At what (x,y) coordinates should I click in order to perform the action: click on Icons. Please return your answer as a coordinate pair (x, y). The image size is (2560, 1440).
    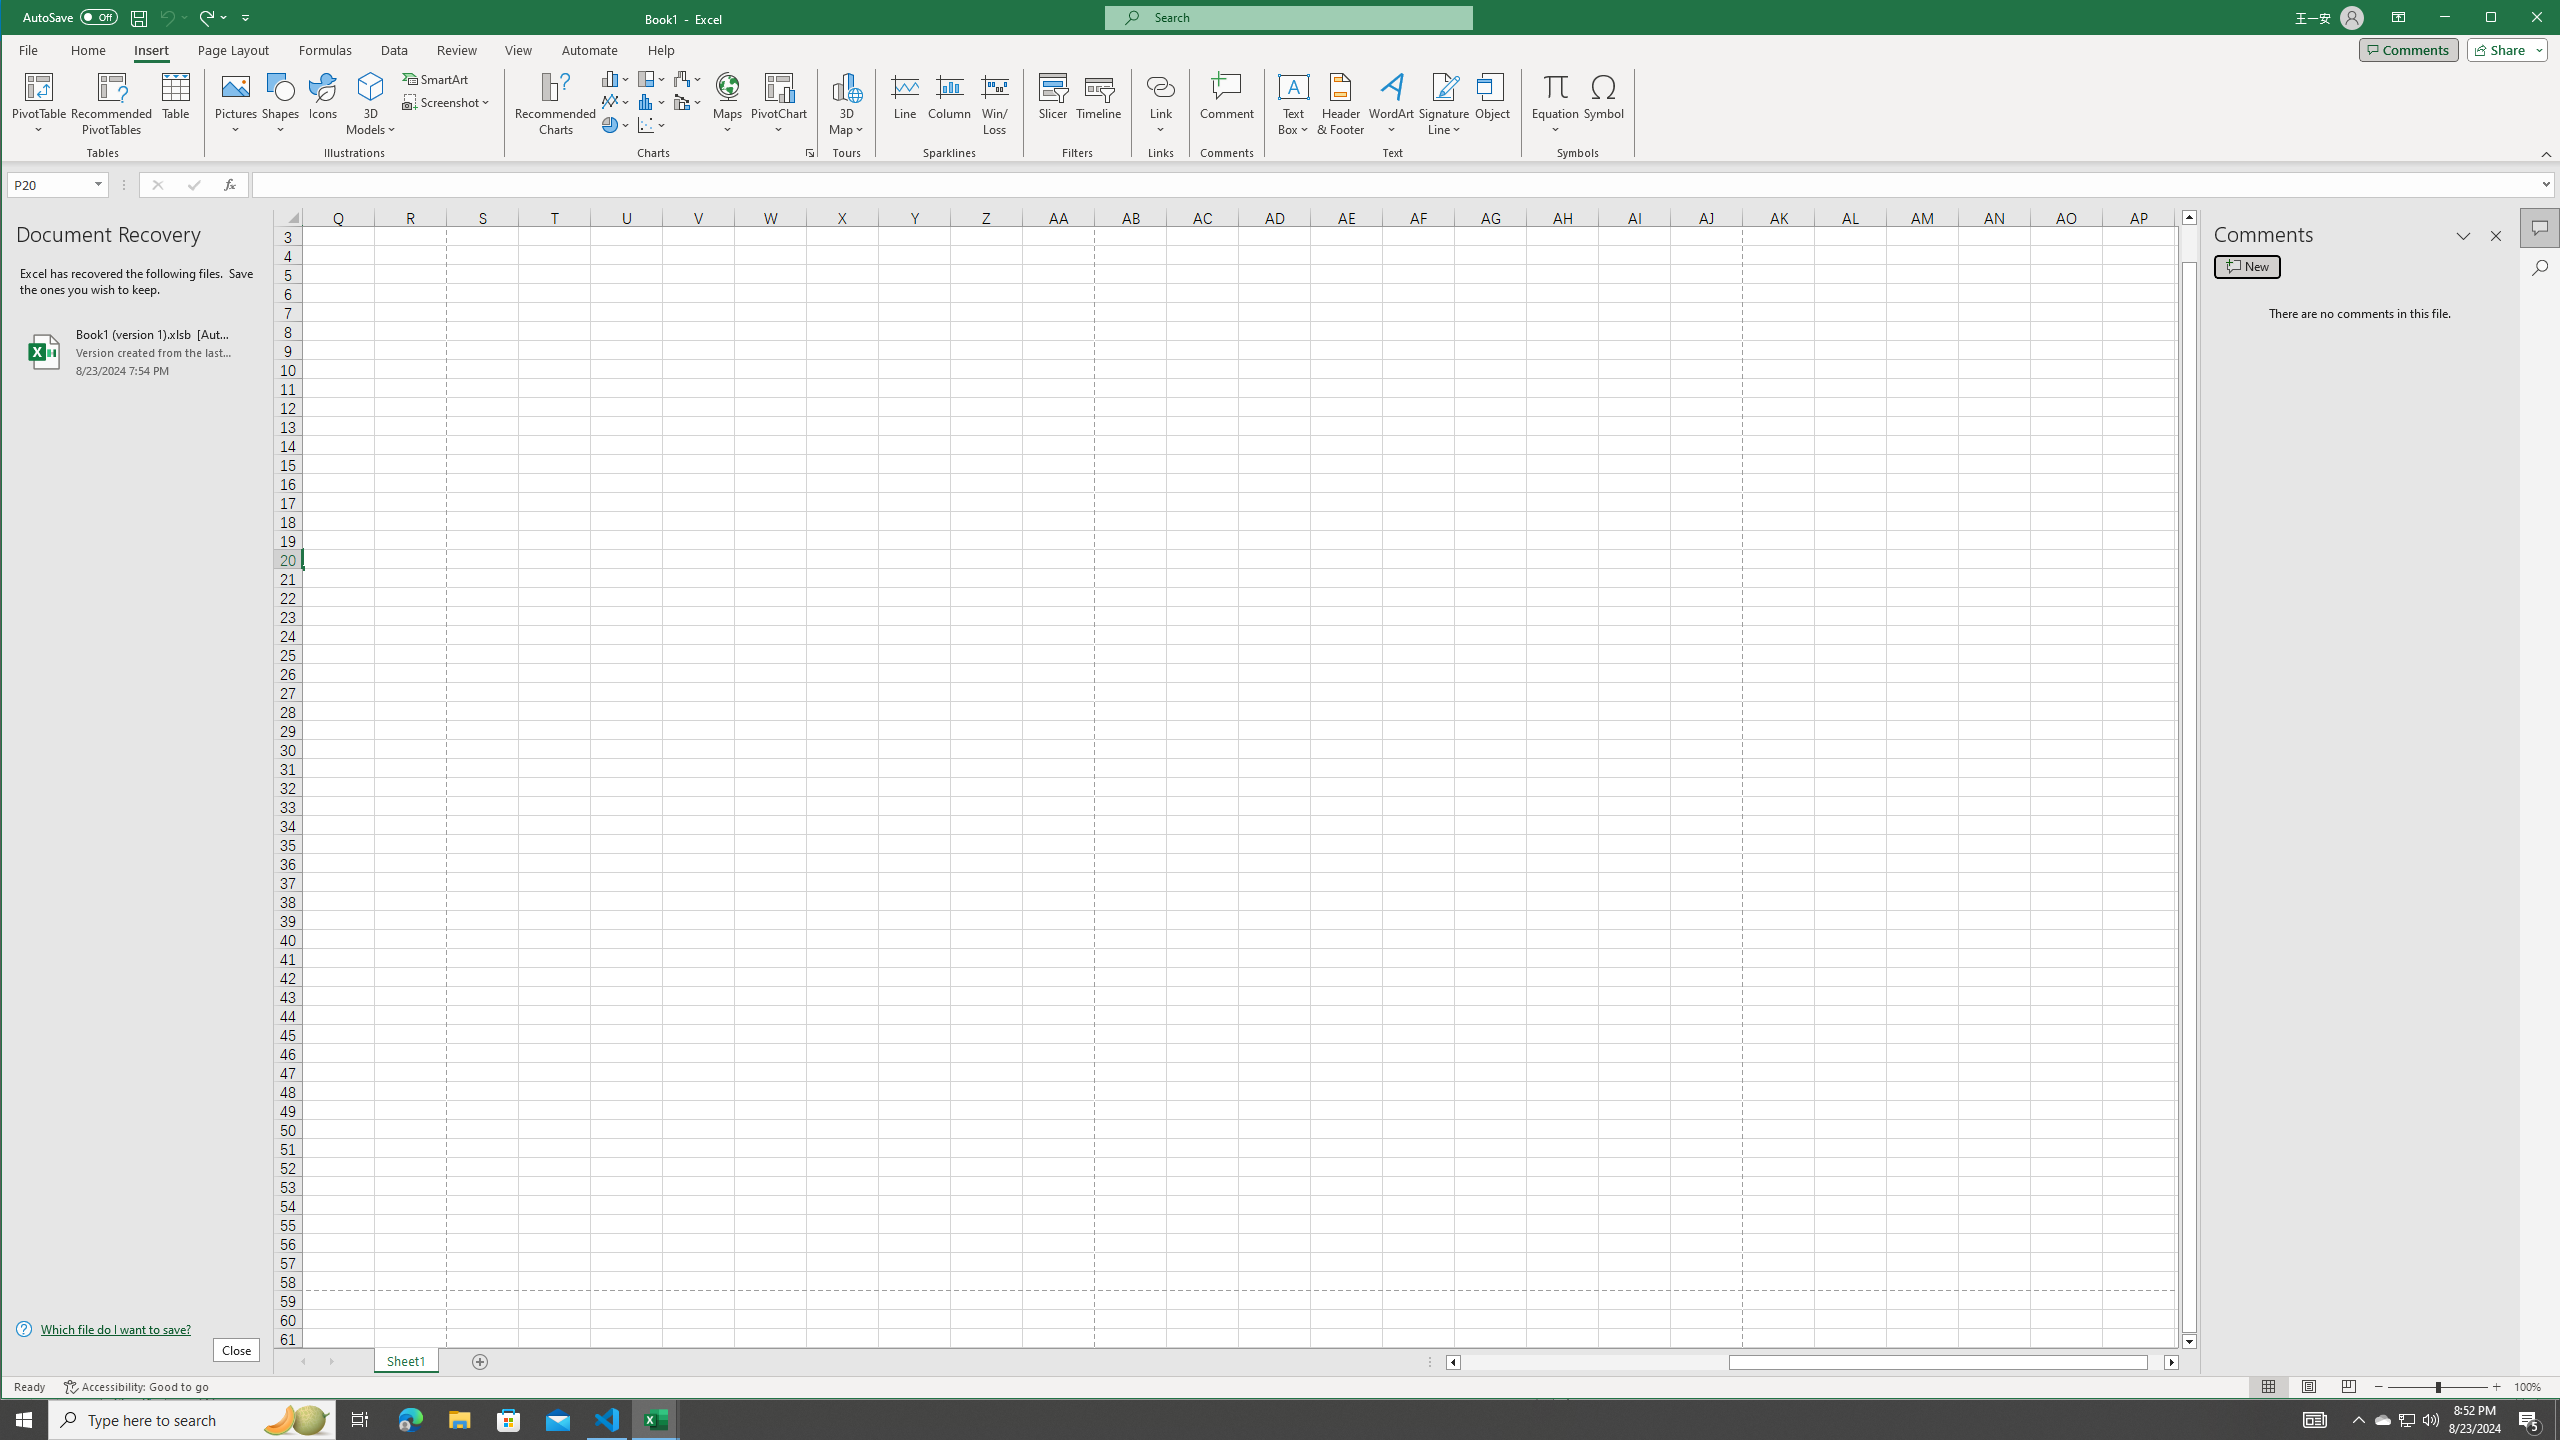
    Looking at the image, I should click on (322, 104).